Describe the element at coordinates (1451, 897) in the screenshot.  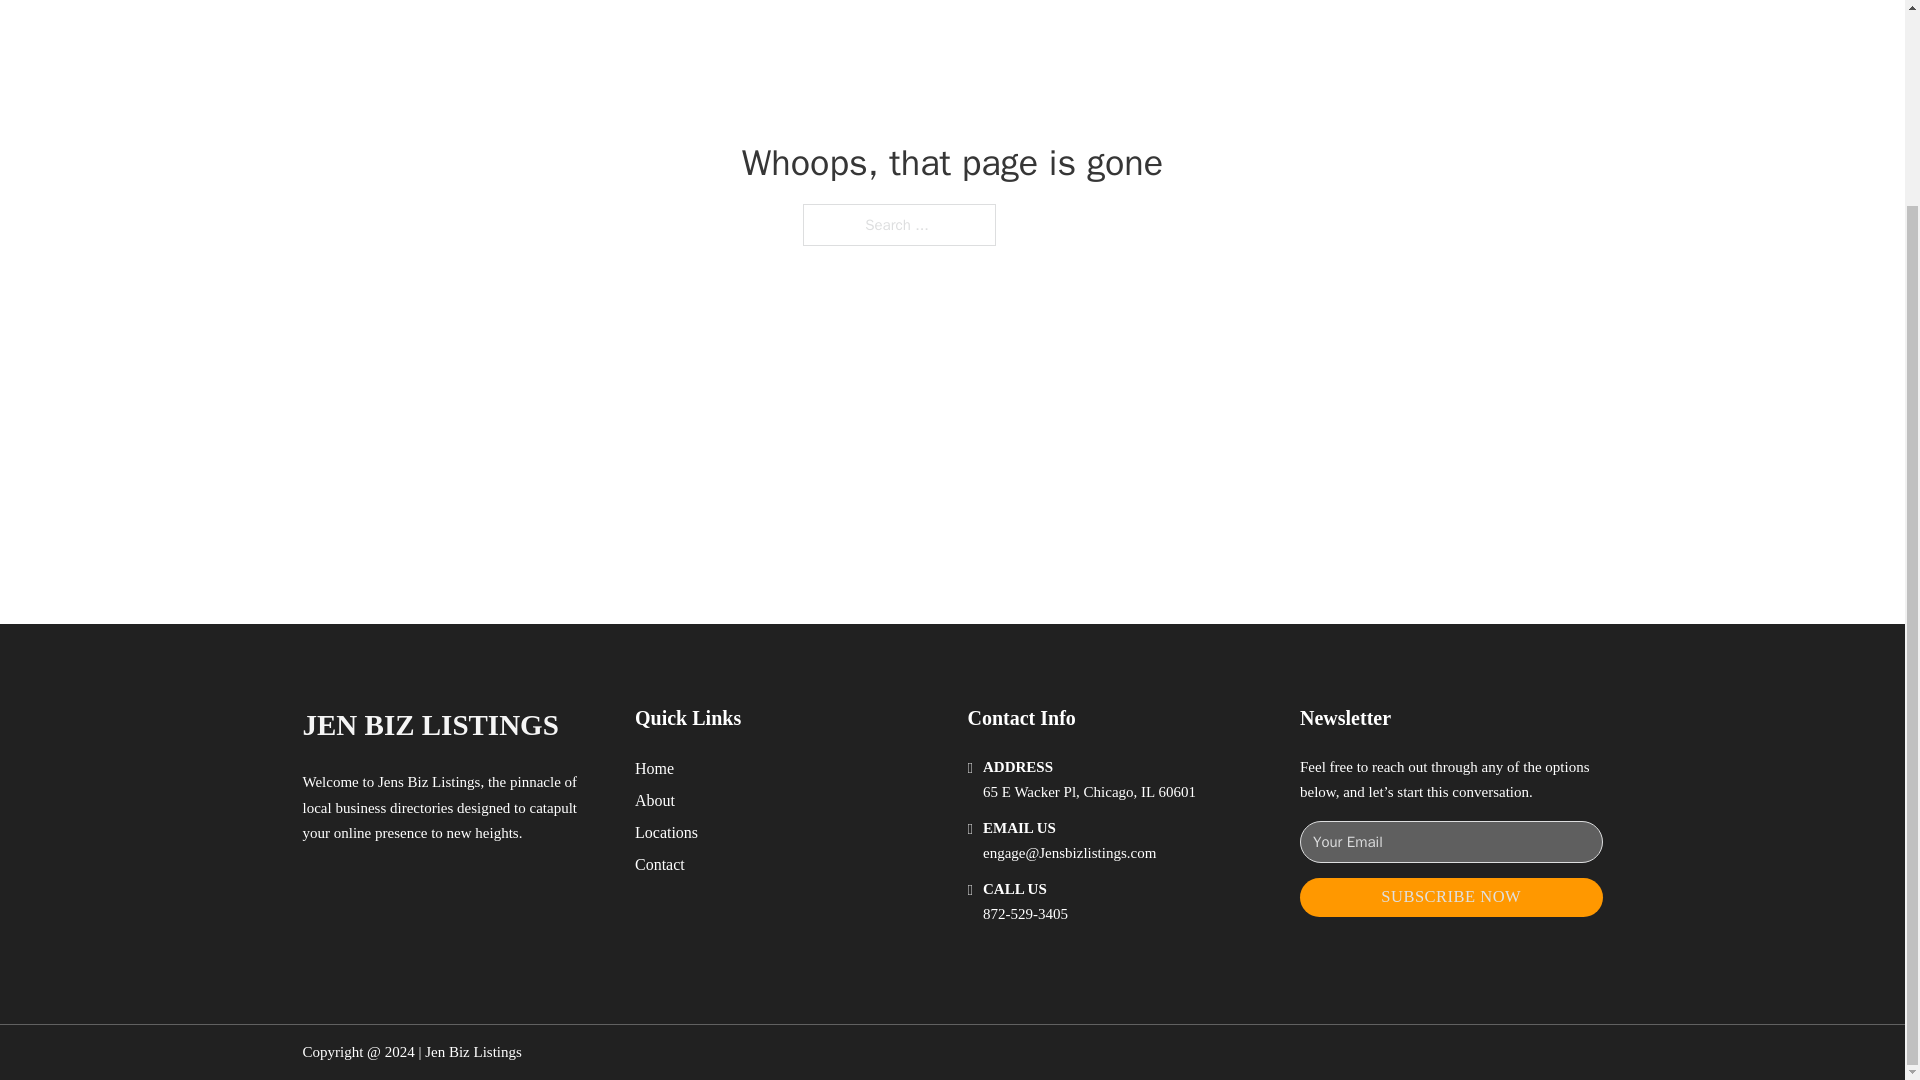
I see `SUBSCRIBE NOW` at that location.